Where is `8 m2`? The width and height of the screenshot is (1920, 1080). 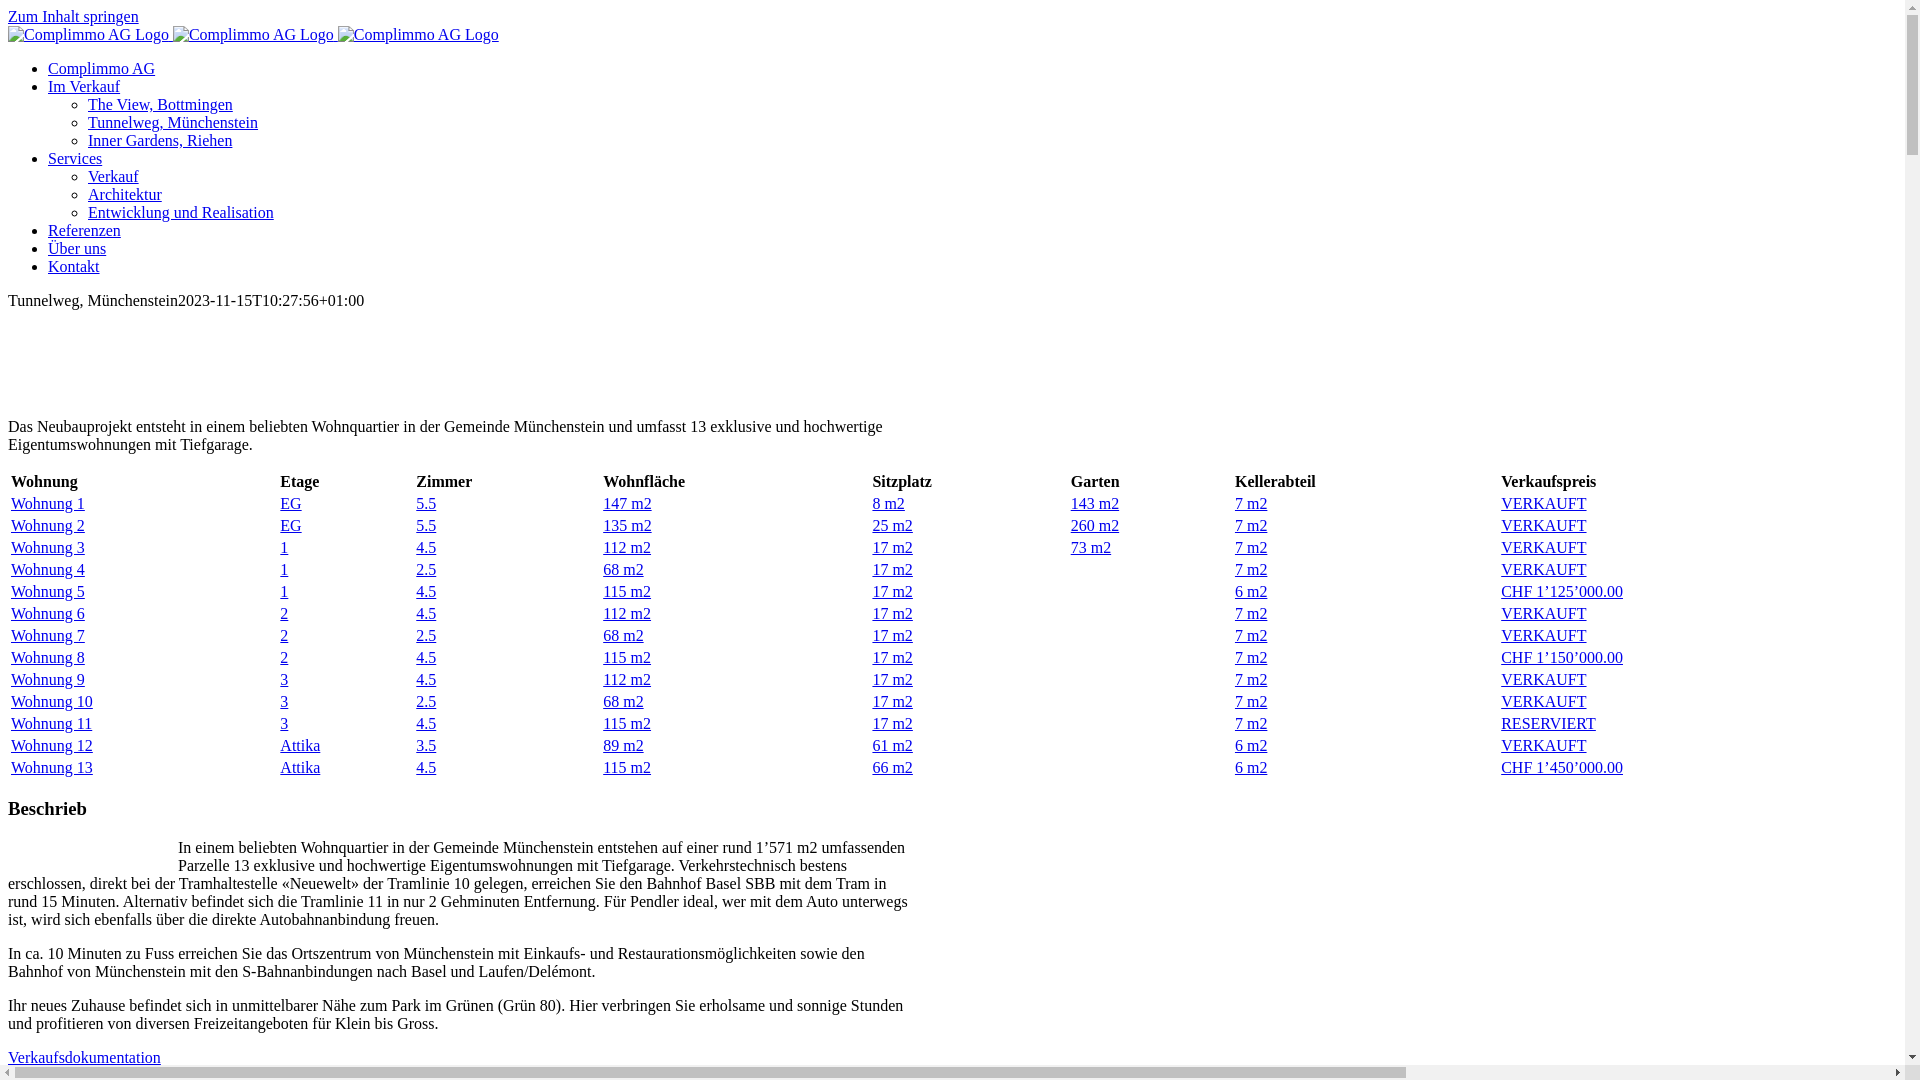 8 m2 is located at coordinates (888, 504).